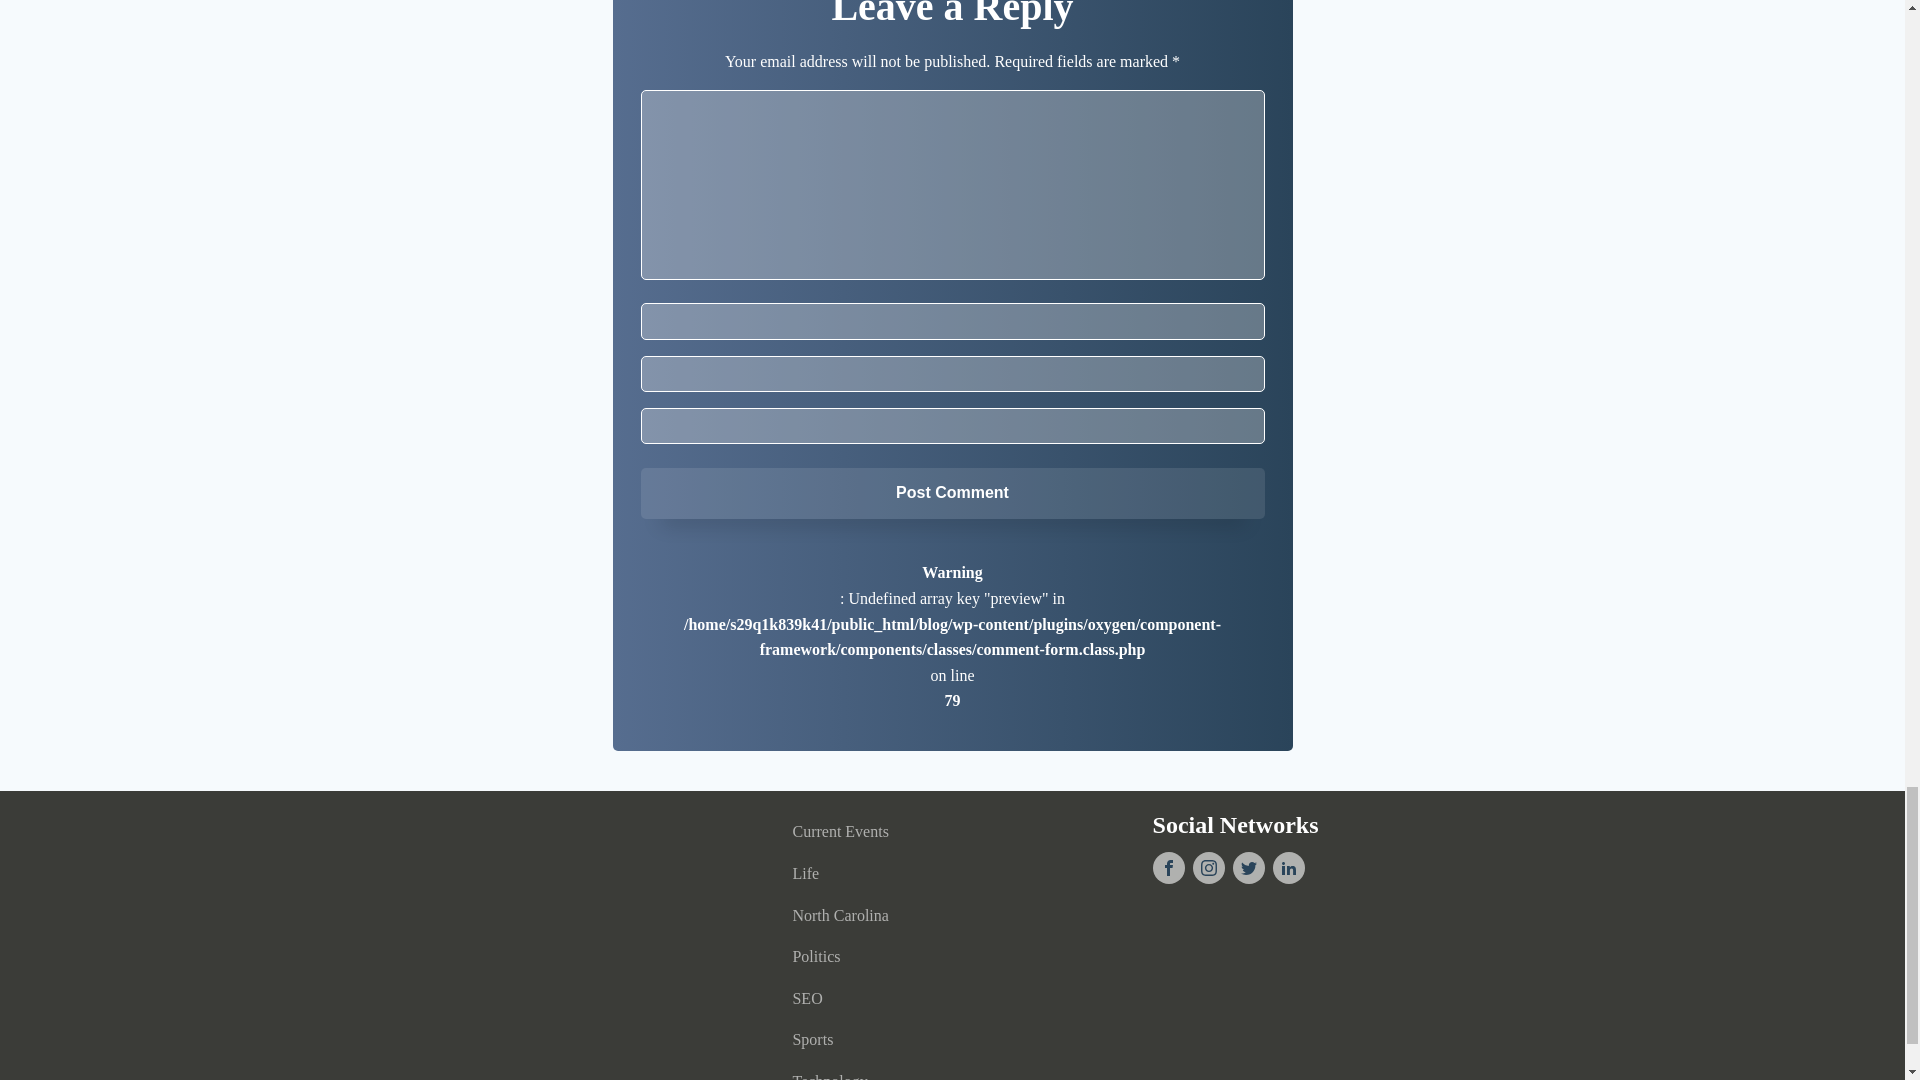 The image size is (1920, 1080). I want to click on Current Events, so click(868, 832).